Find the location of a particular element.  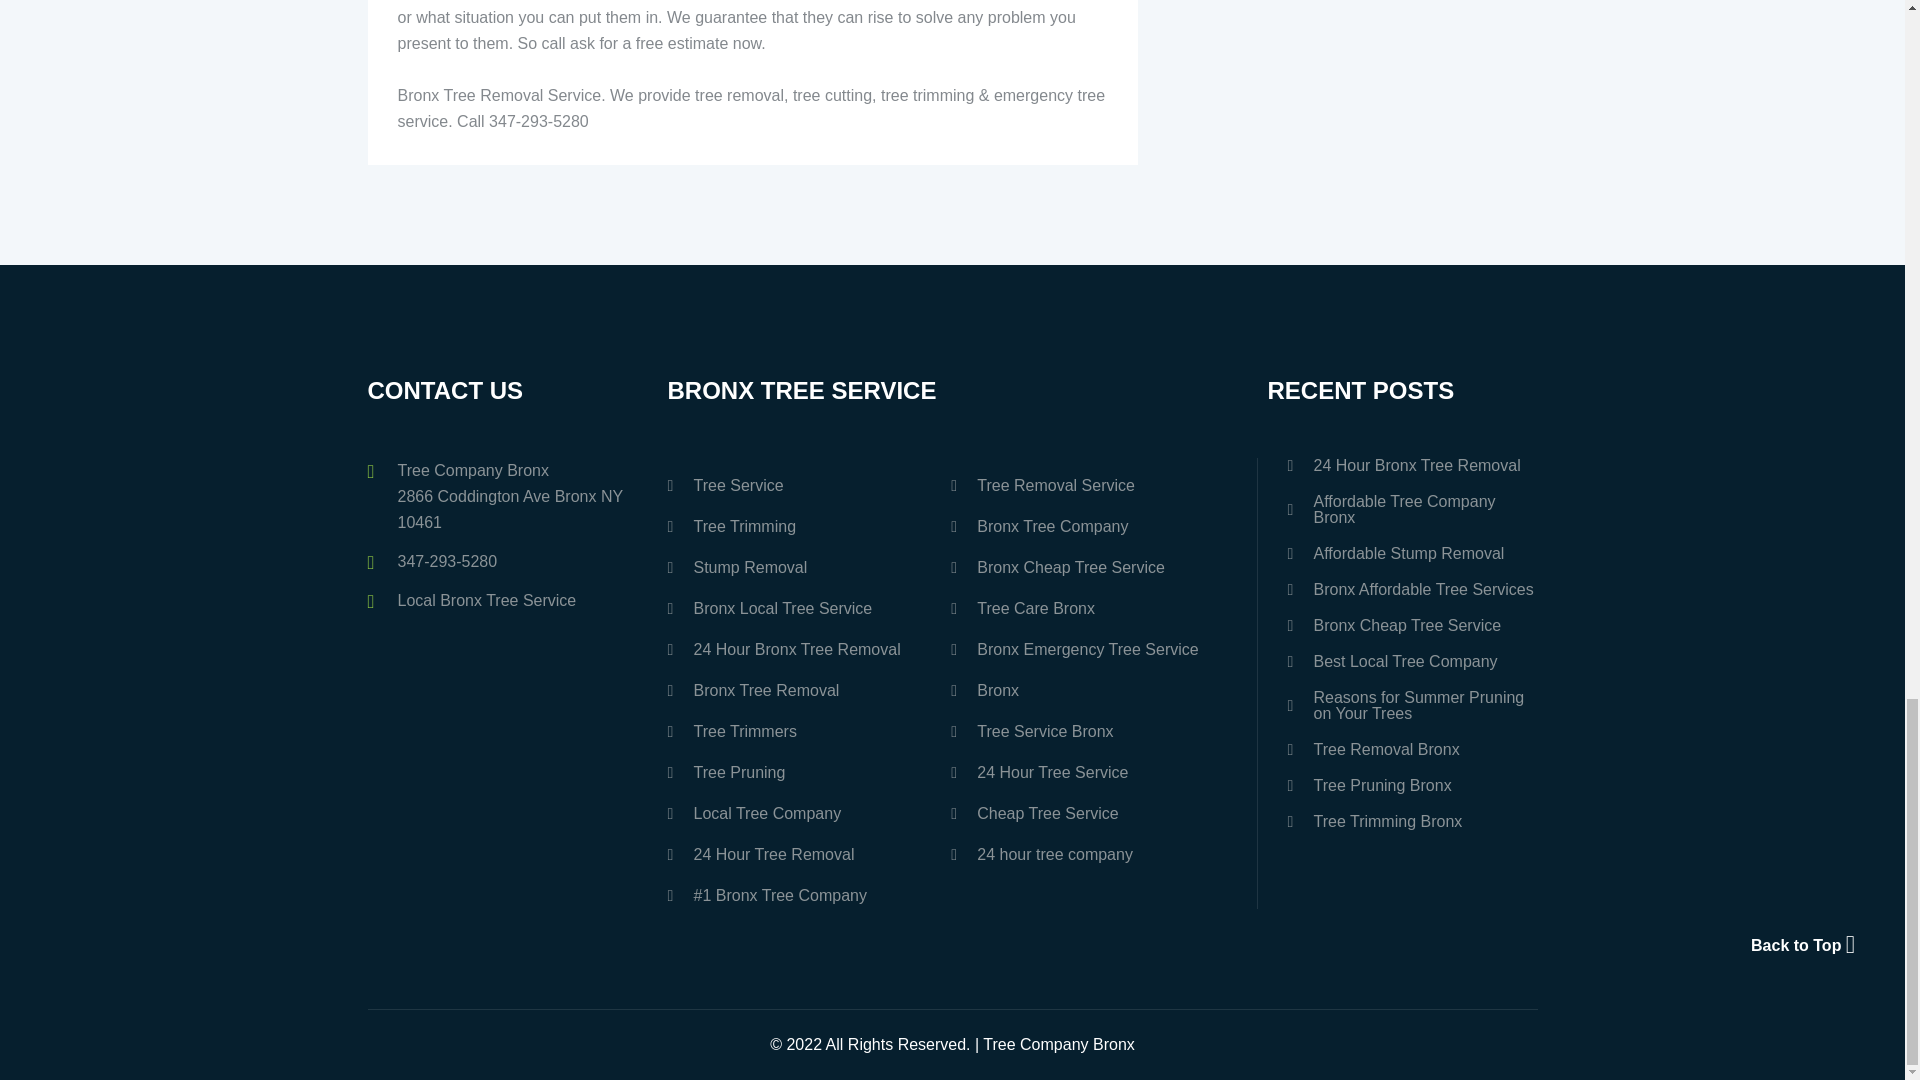

Tree Trimmers is located at coordinates (805, 731).